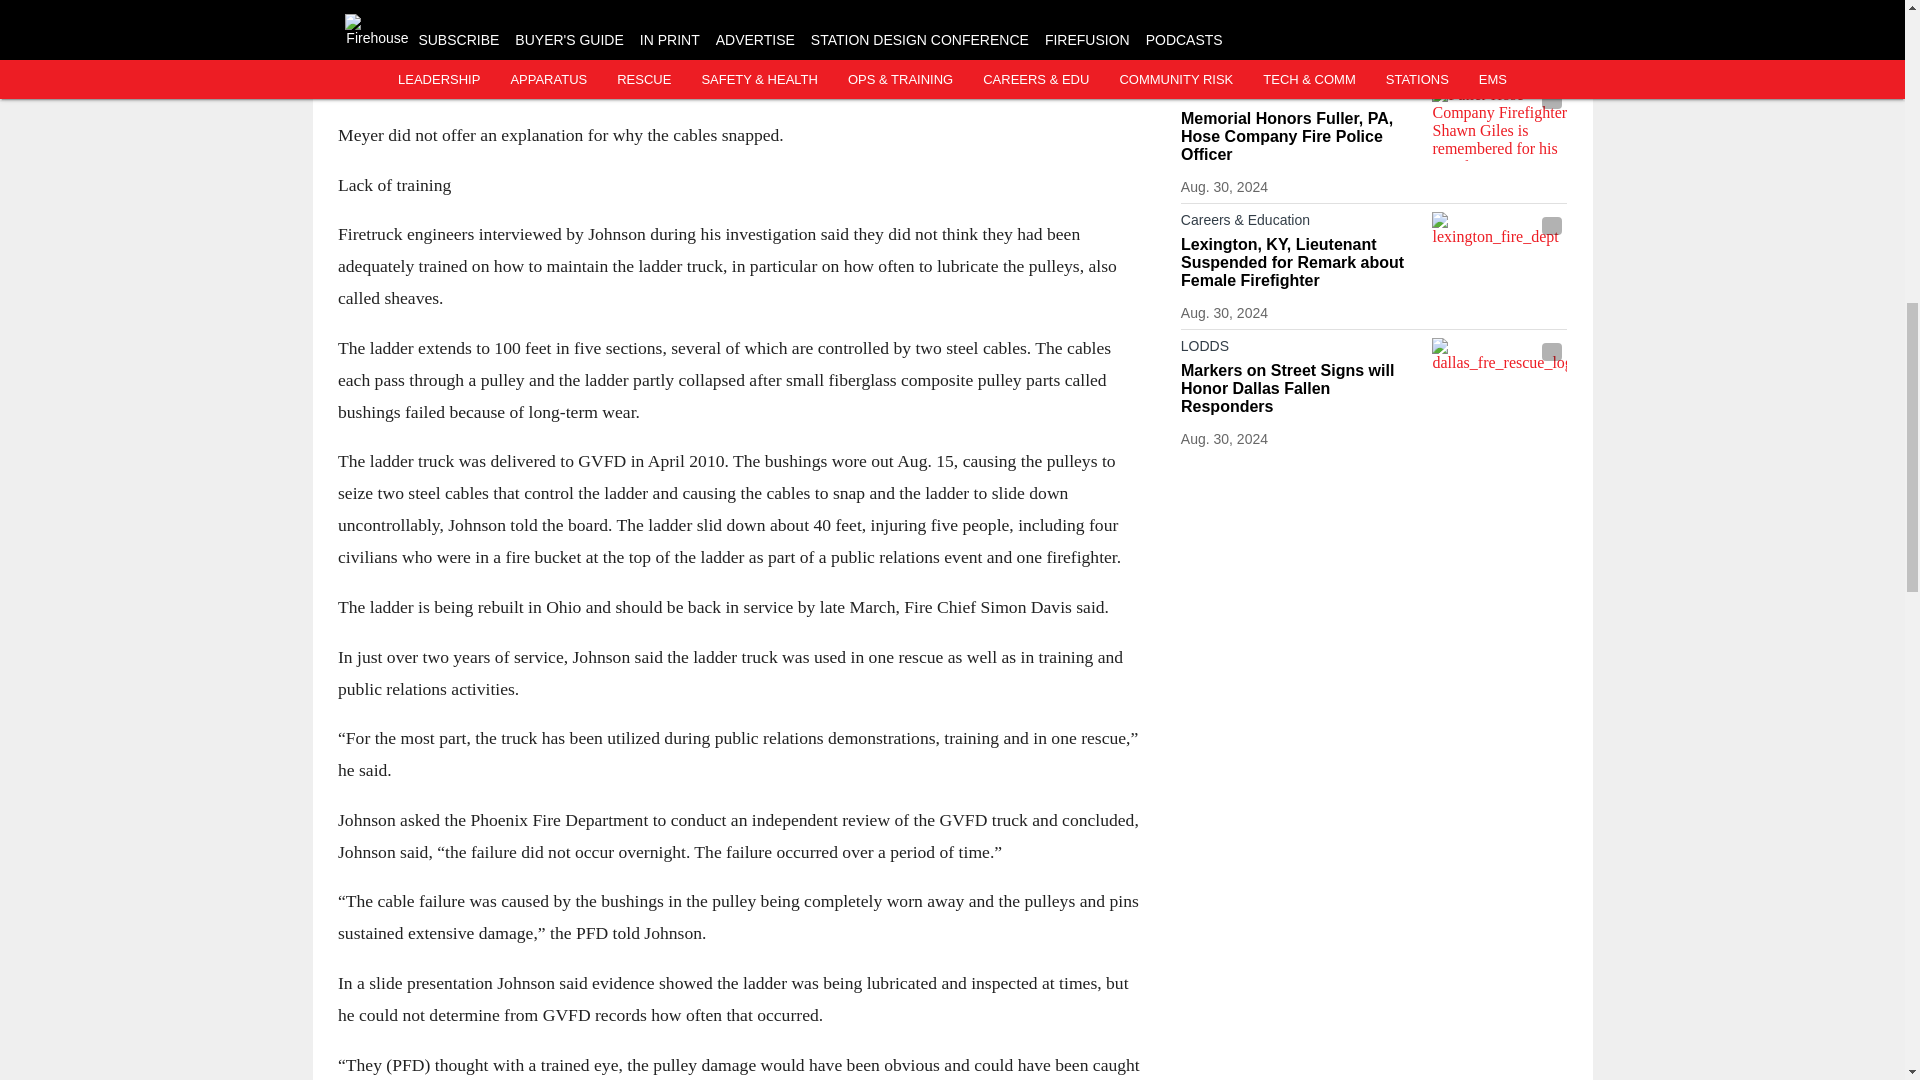 Image resolution: width=1920 pixels, height=1080 pixels. Describe the element at coordinates (1301, 137) in the screenshot. I see `Memorial Honors Fuller, PA, Hose Company Fire Police Officer` at that location.